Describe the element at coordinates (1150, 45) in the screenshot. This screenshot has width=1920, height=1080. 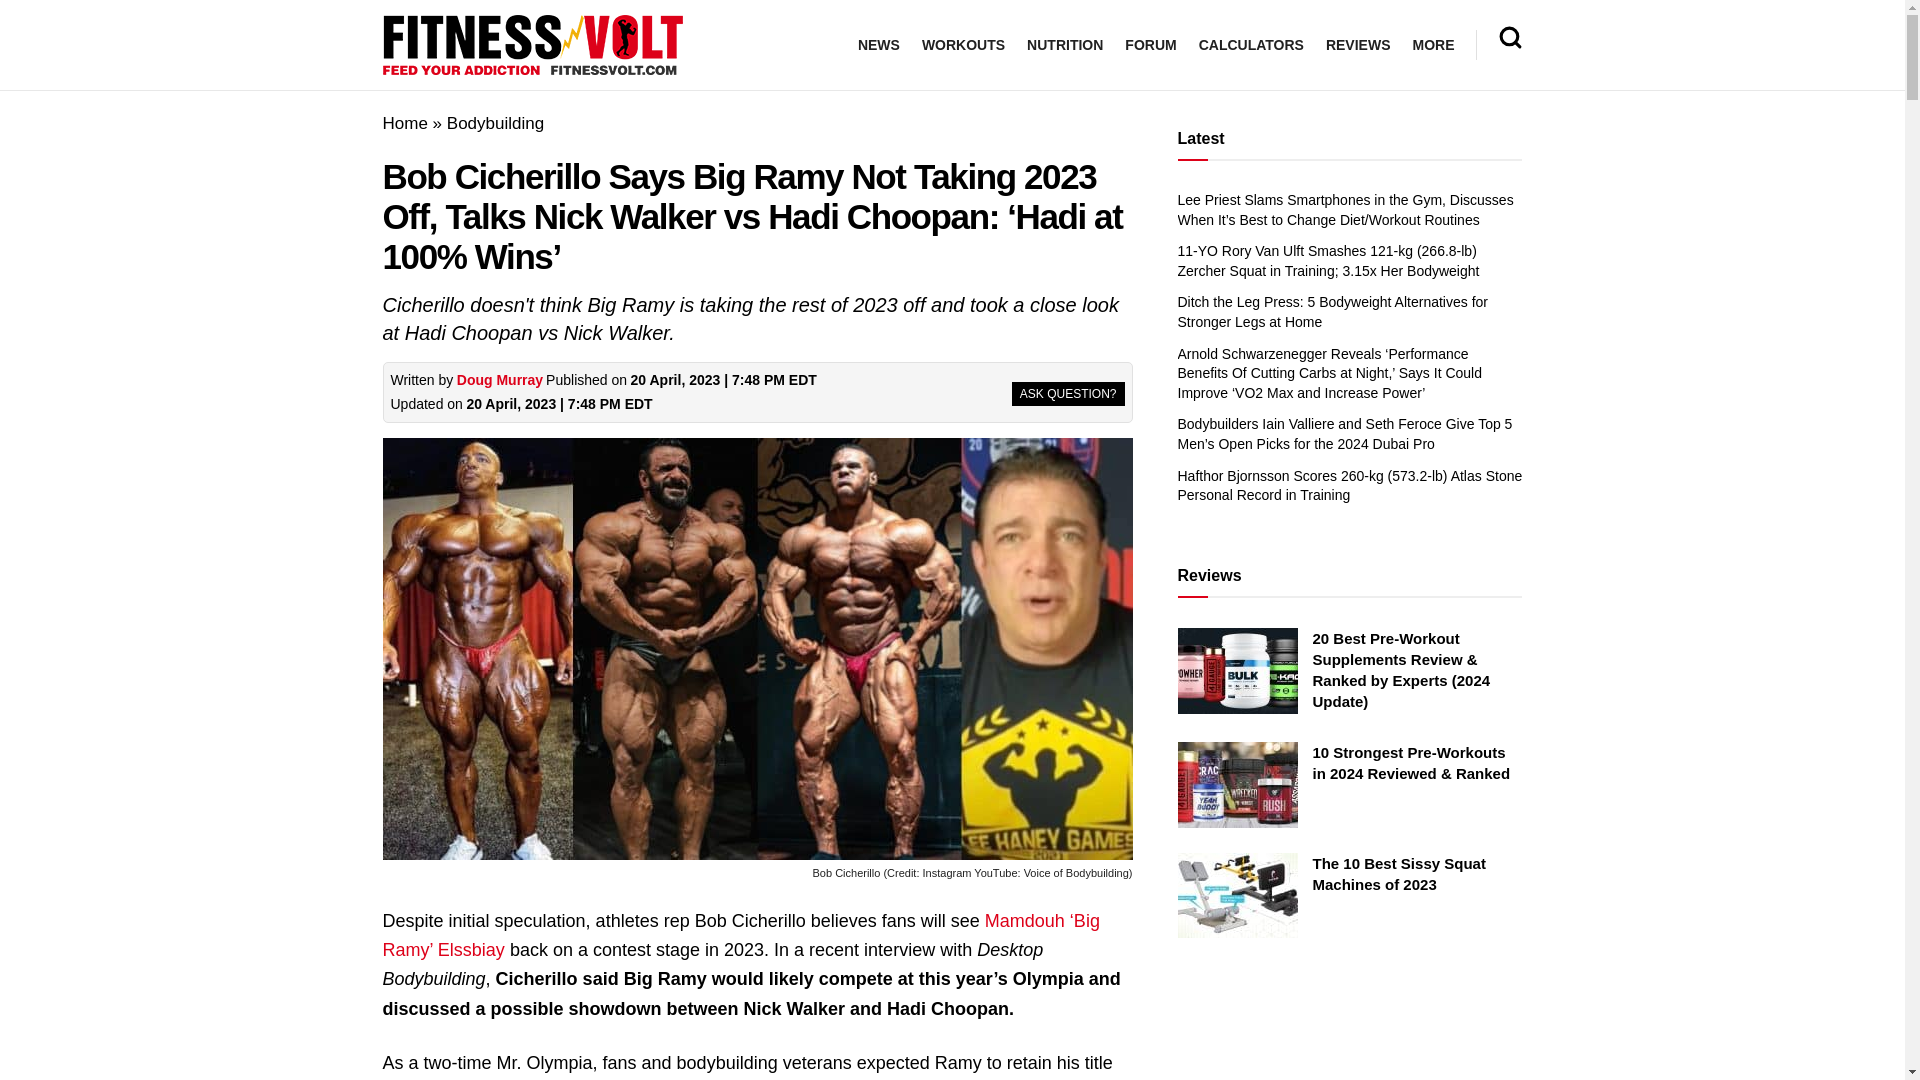
I see `FORUM` at that location.